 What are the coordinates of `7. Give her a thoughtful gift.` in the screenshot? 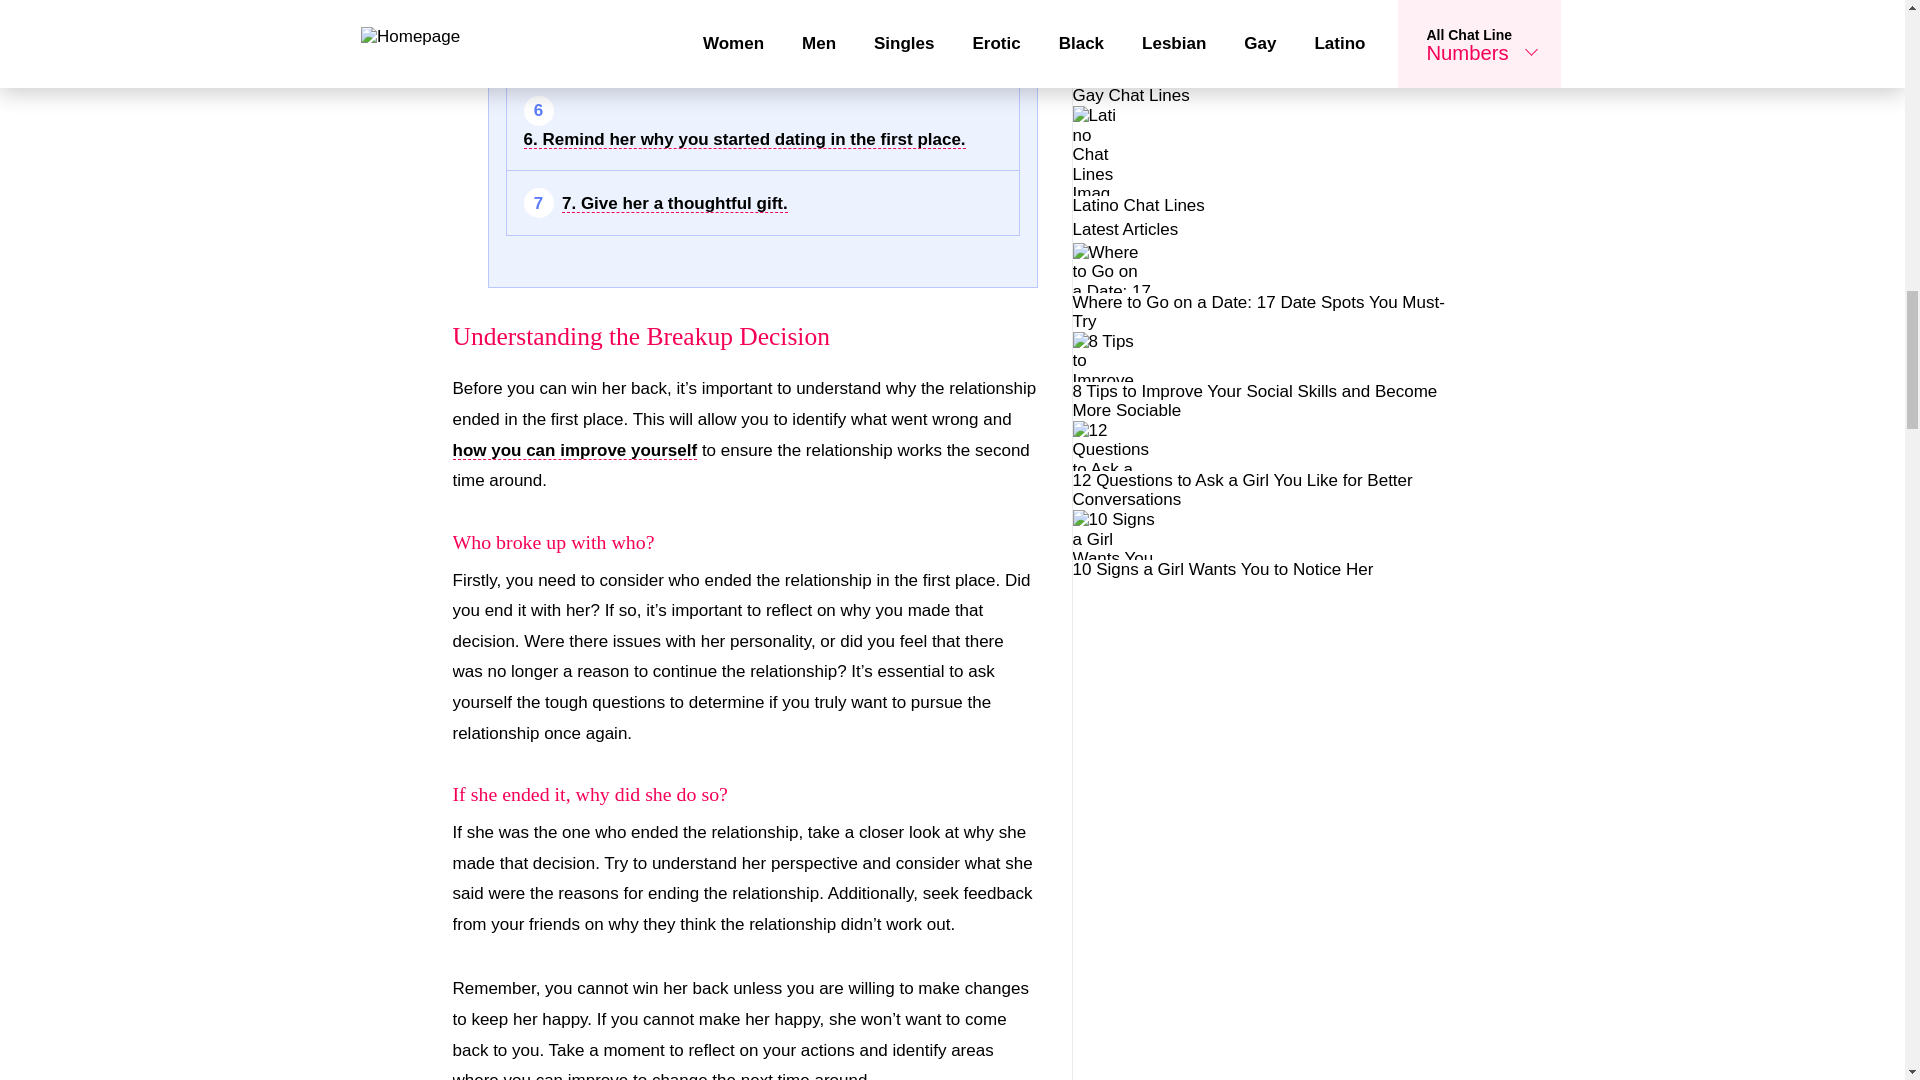 It's located at (674, 204).